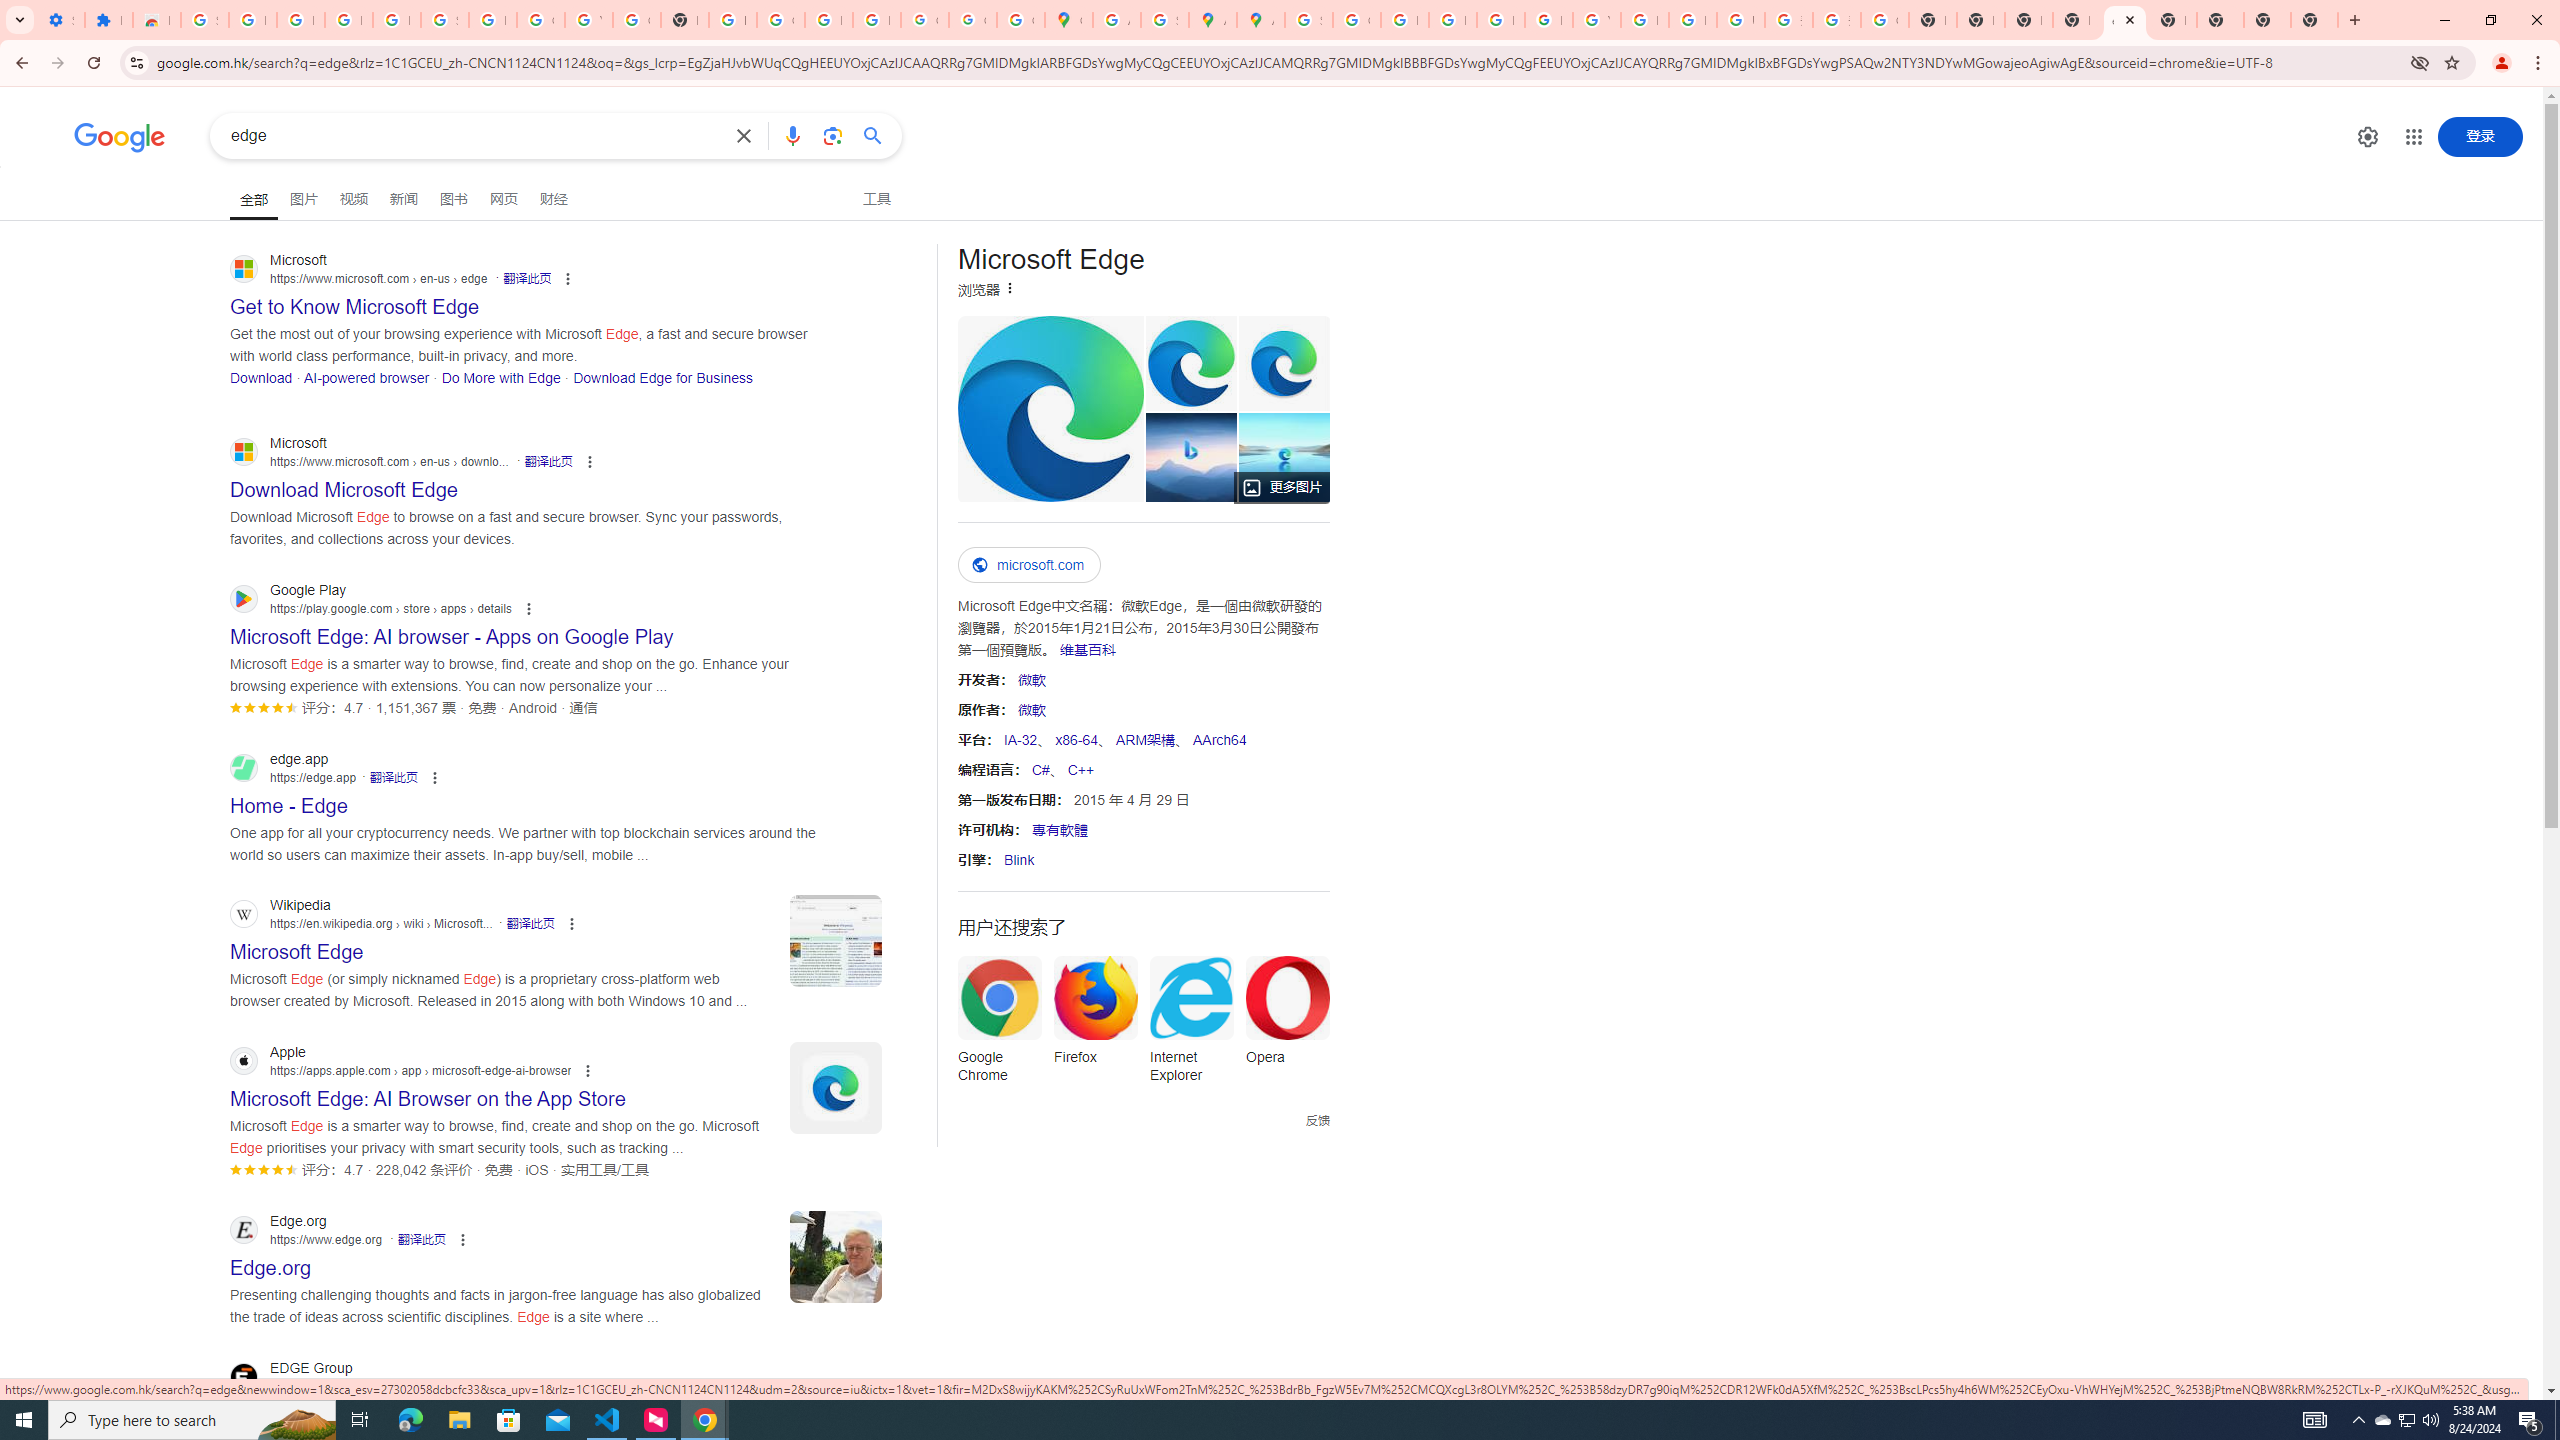 This screenshot has width=2560, height=1440. What do you see at coordinates (1884, 20) in the screenshot?
I see `Google Images` at bounding box center [1884, 20].